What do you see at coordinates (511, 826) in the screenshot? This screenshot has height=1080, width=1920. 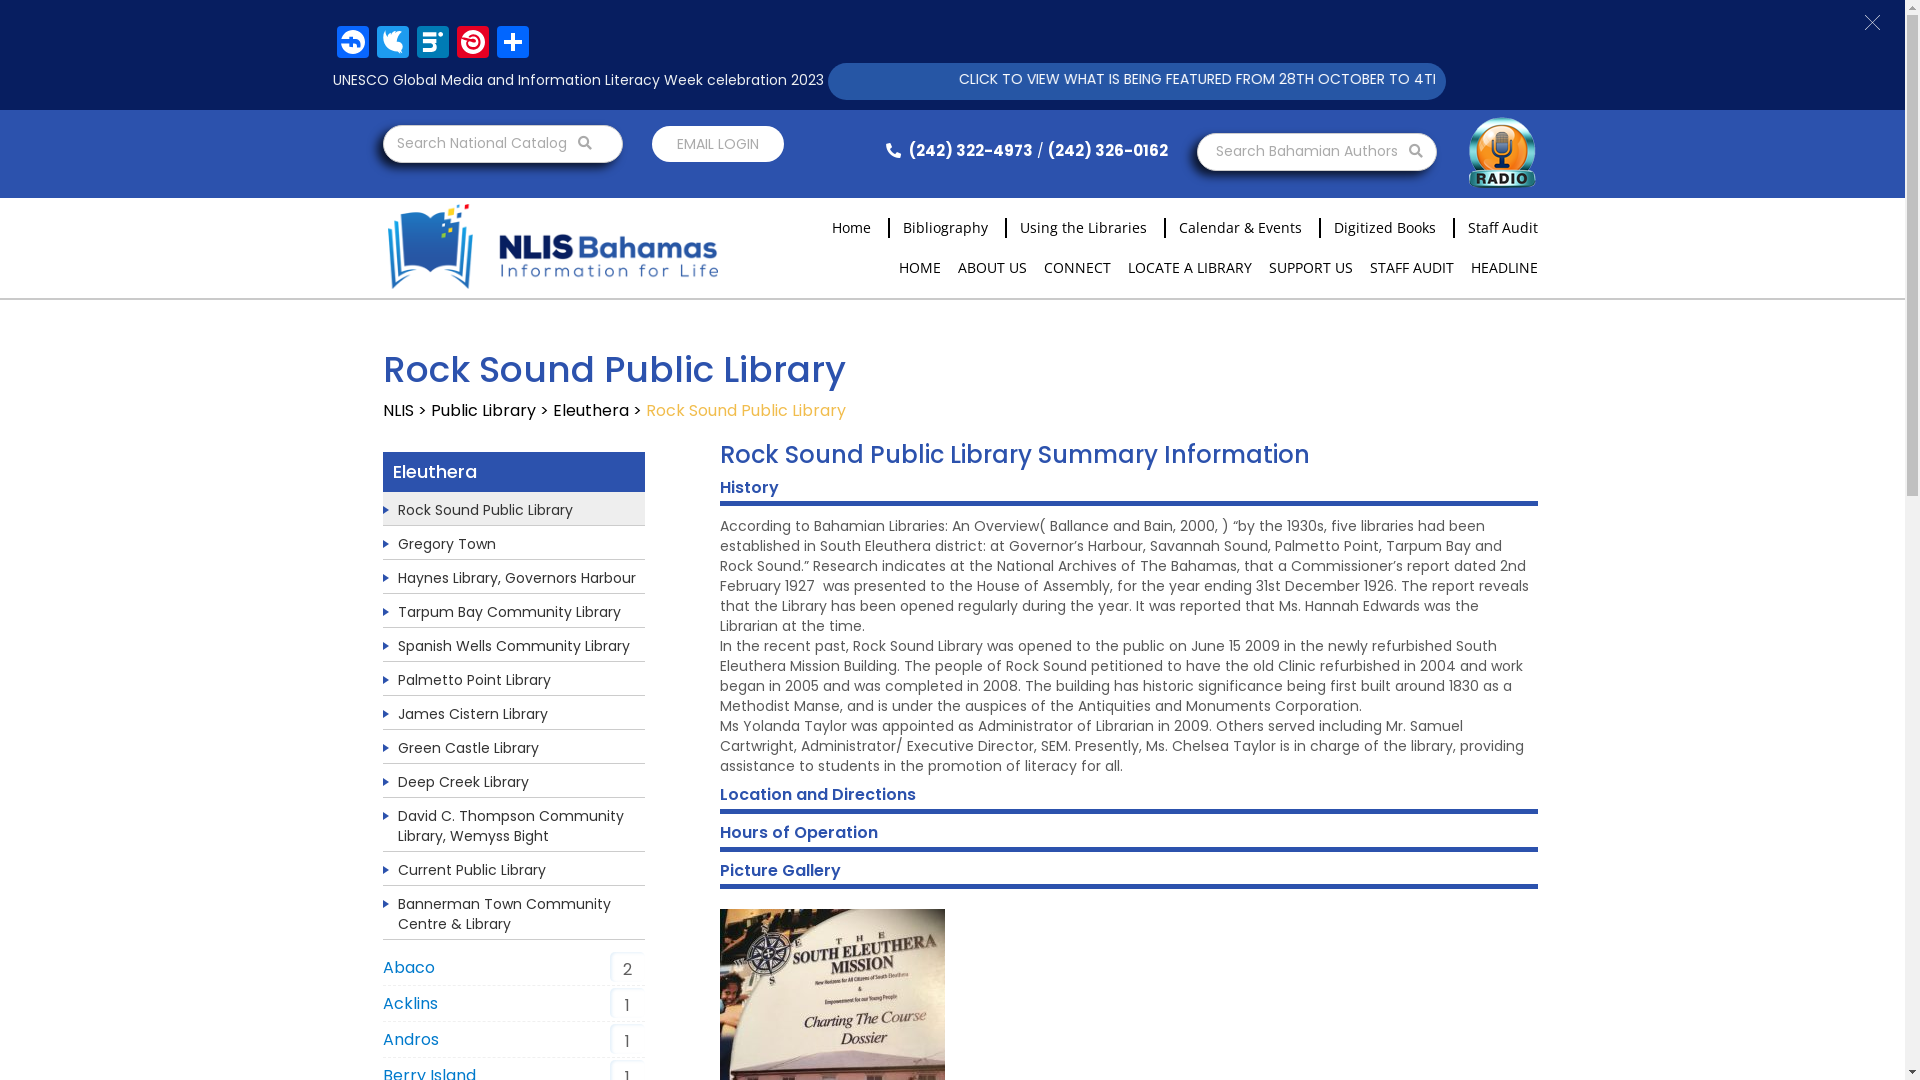 I see `David C. Thompson Community Library, Wemyss Bight` at bounding box center [511, 826].